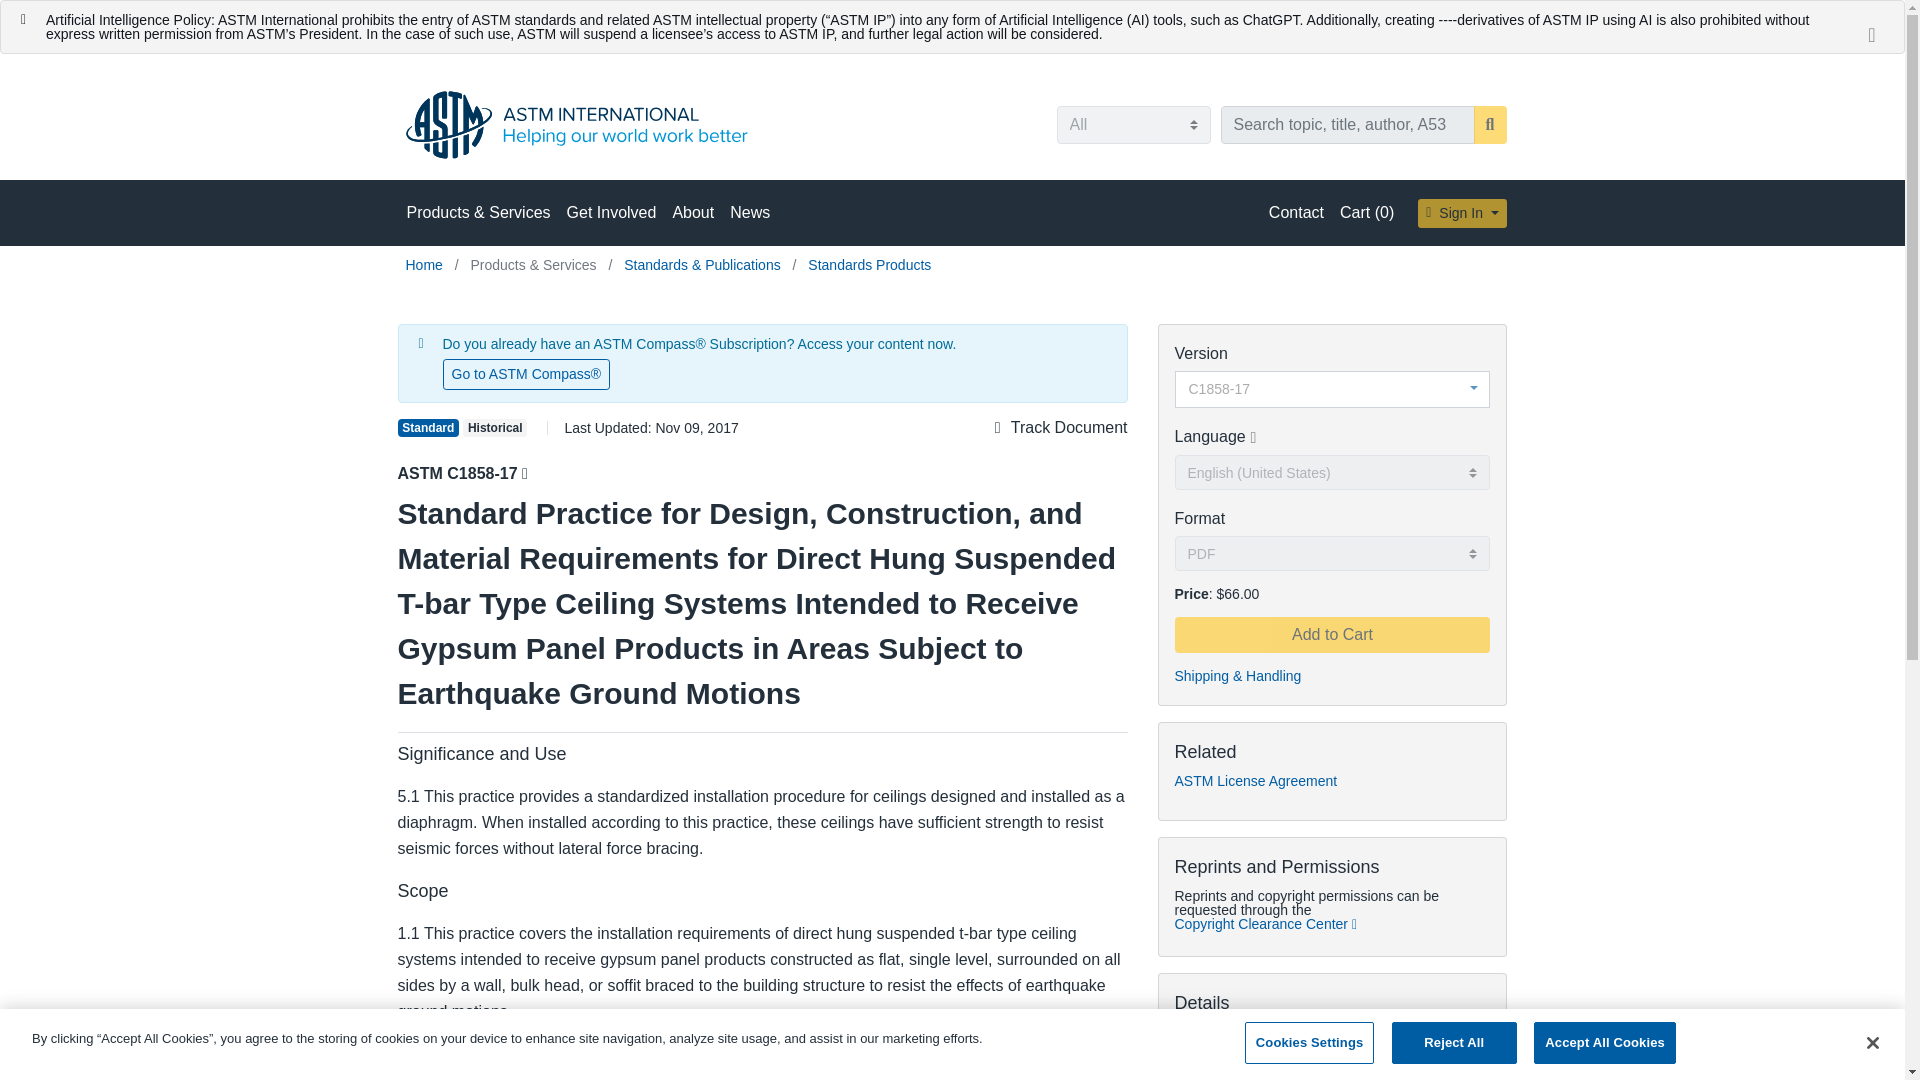 This screenshot has width=1920, height=1080. I want to click on Search, so click(1490, 124).